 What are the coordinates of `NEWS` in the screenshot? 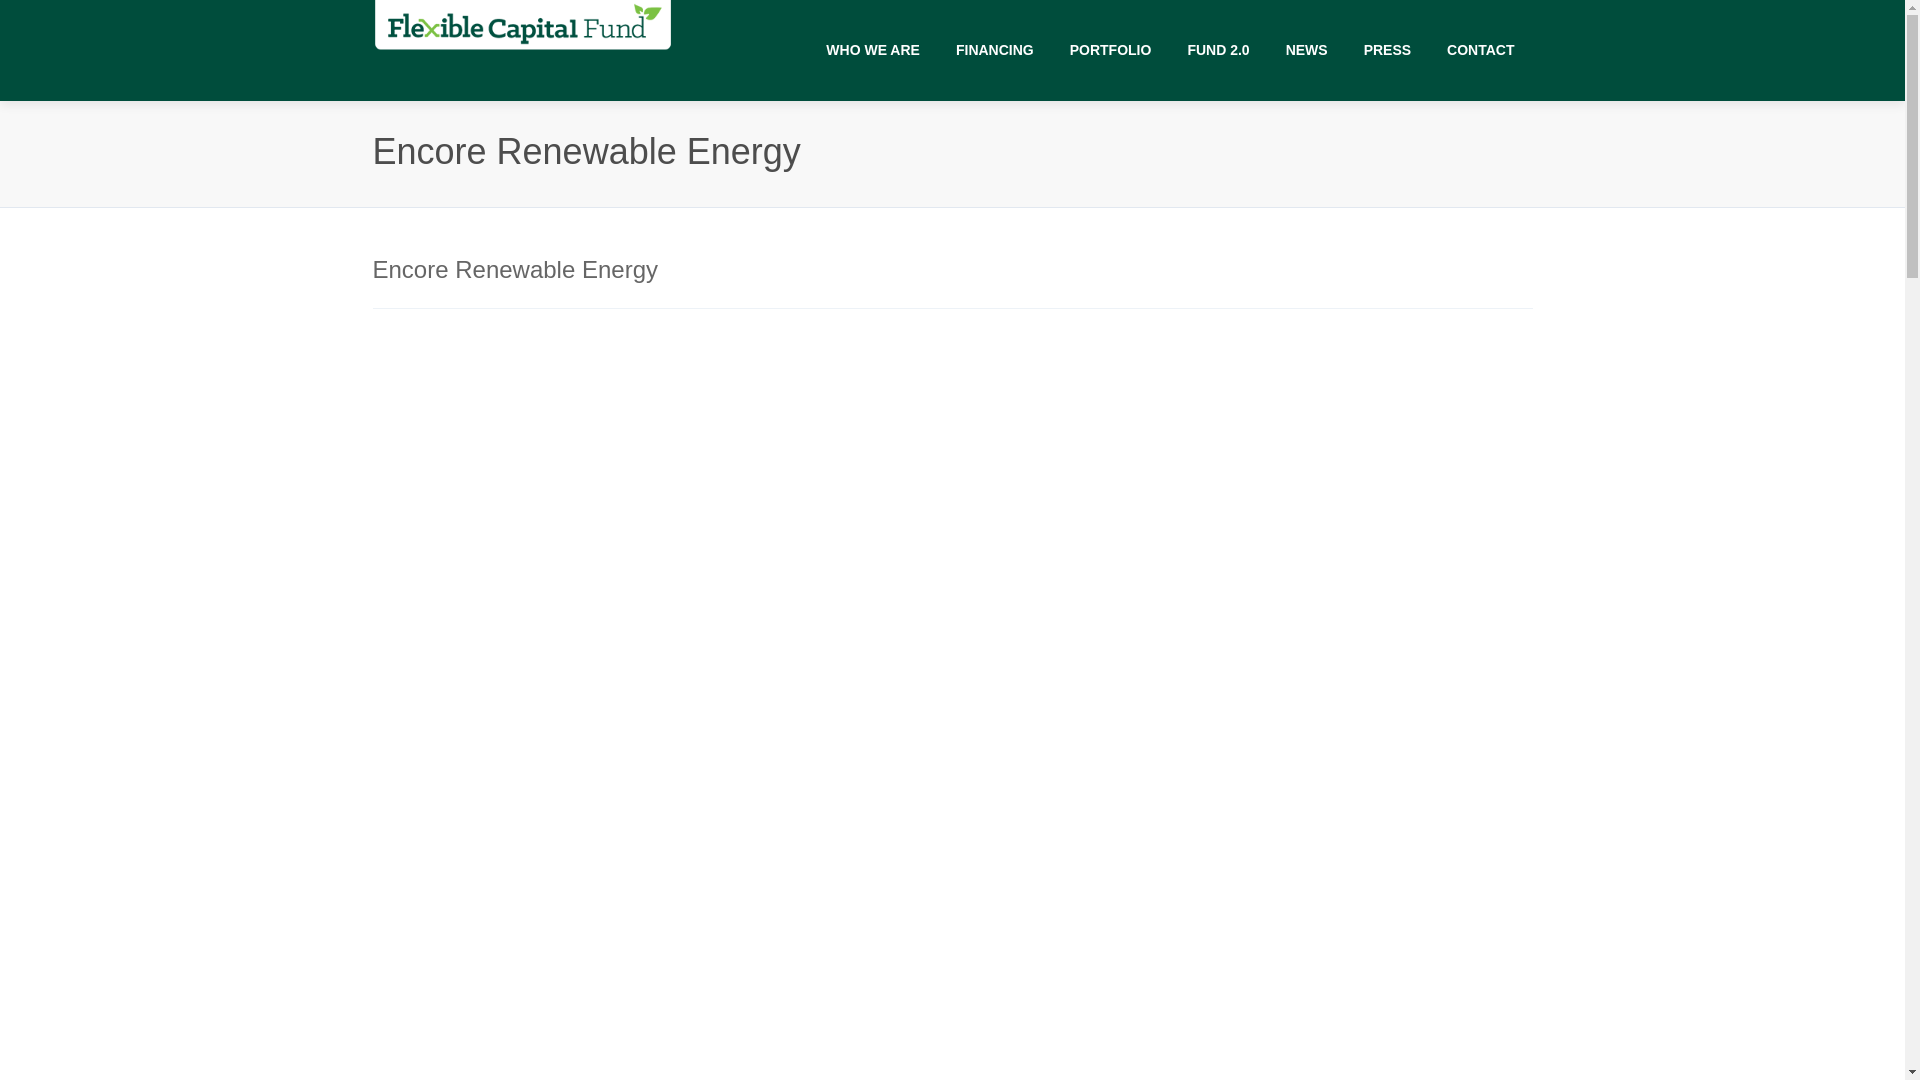 It's located at (1306, 50).